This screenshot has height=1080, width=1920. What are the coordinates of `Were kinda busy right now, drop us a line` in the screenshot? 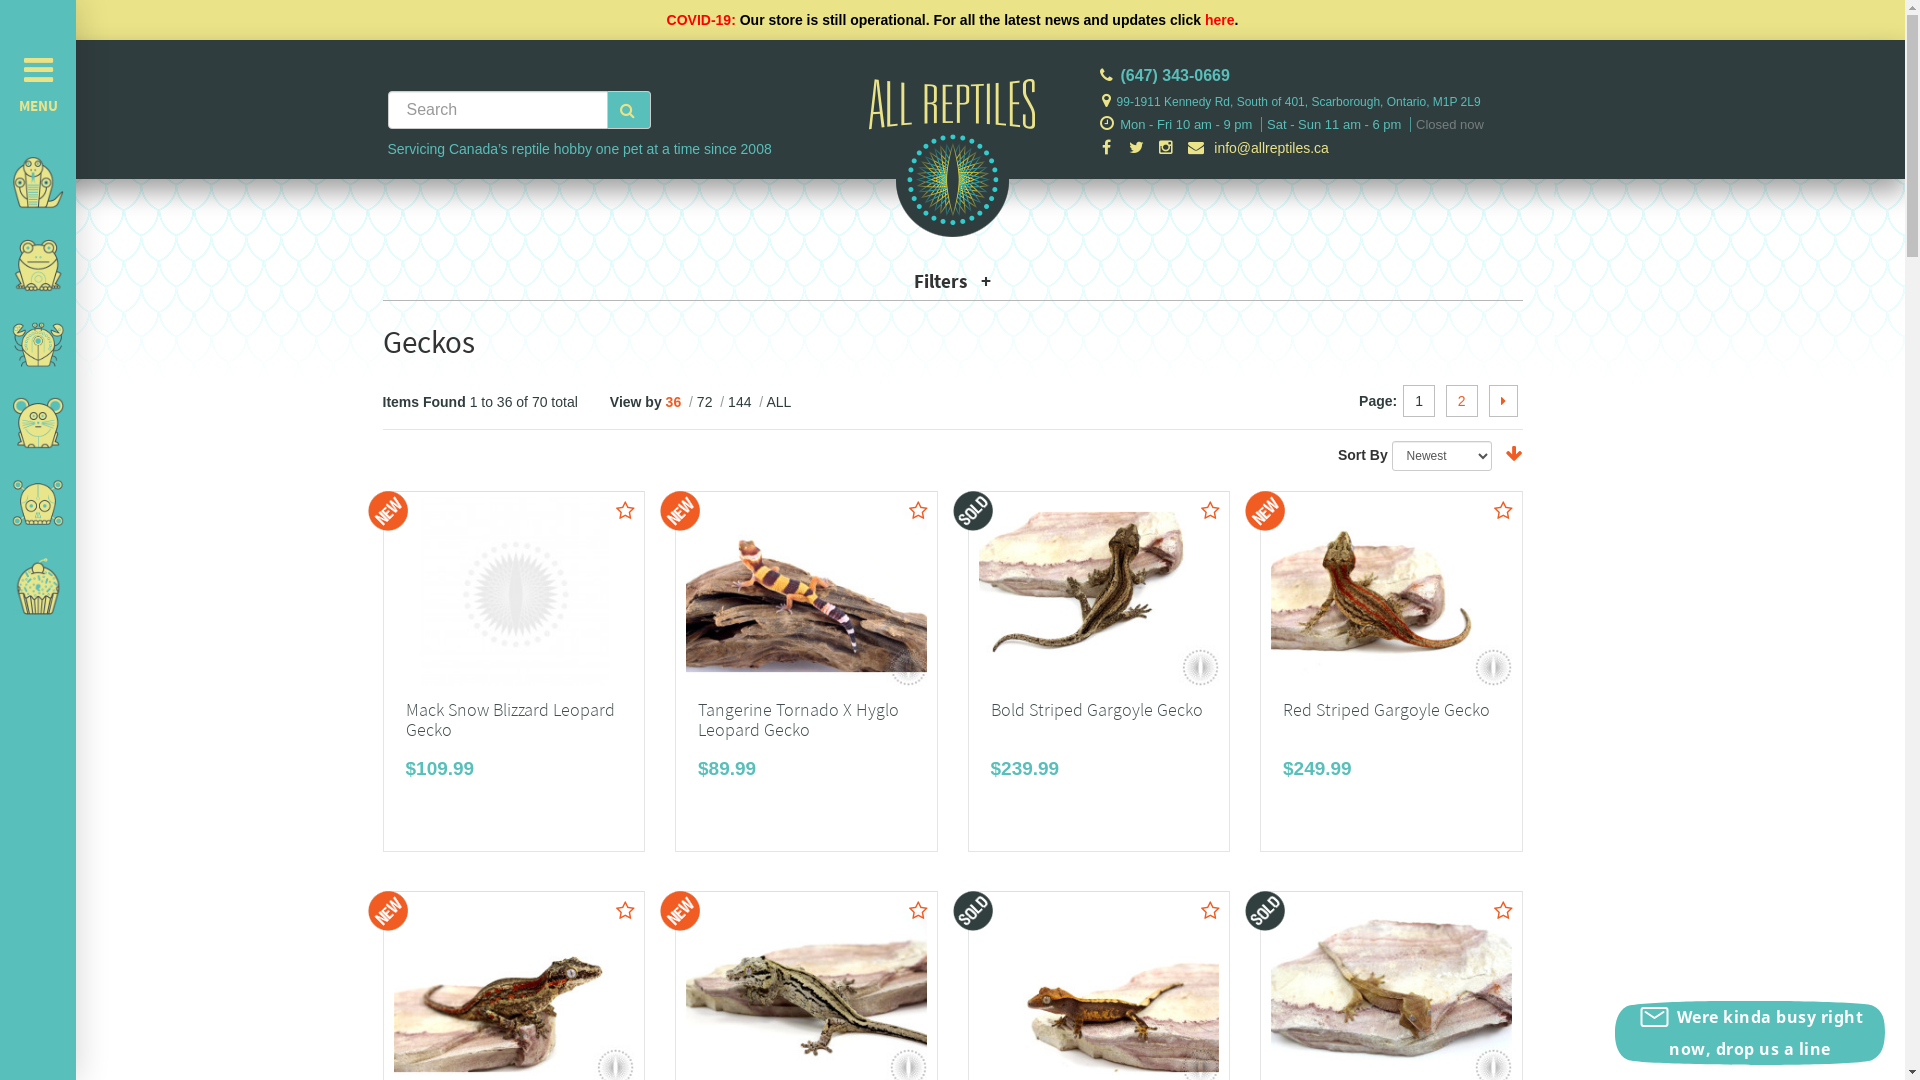 It's located at (1750, 1033).